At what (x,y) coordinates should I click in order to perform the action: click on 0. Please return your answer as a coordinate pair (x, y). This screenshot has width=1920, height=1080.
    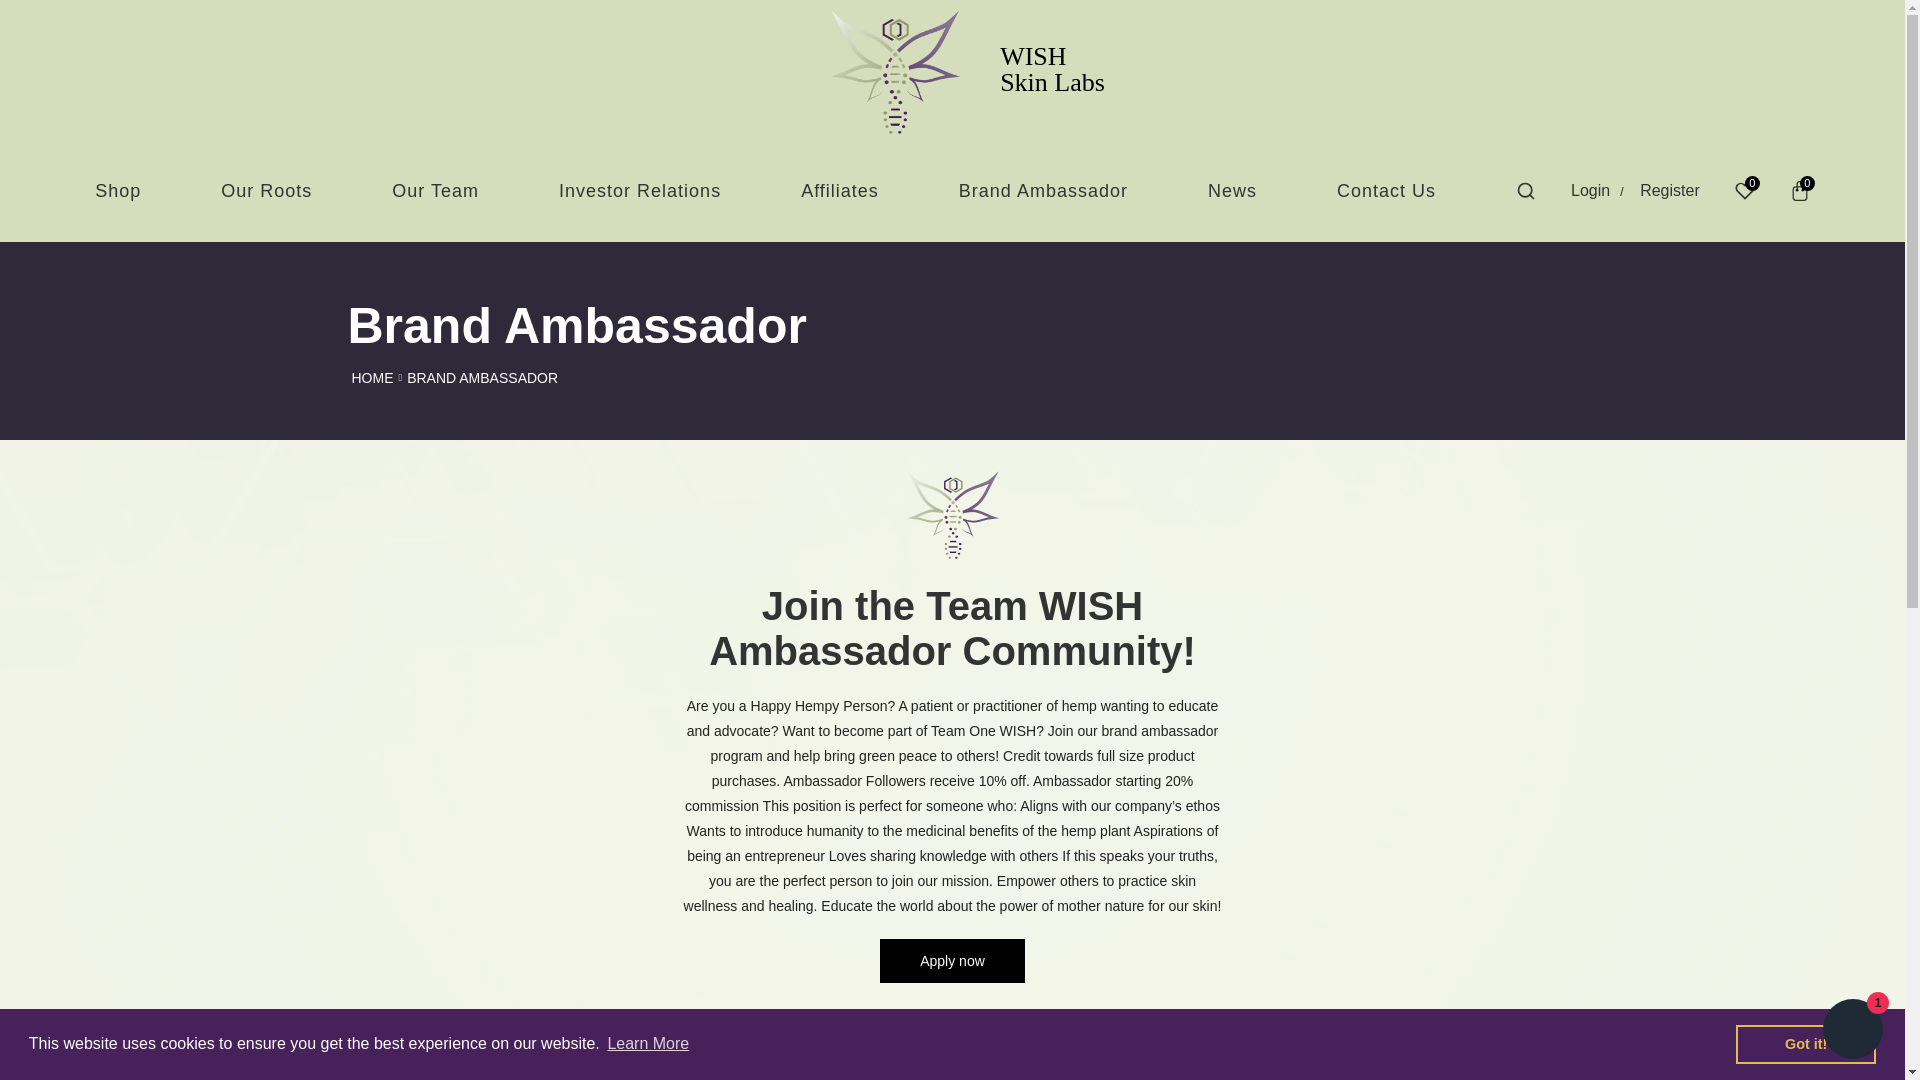
    Looking at the image, I should click on (1744, 190).